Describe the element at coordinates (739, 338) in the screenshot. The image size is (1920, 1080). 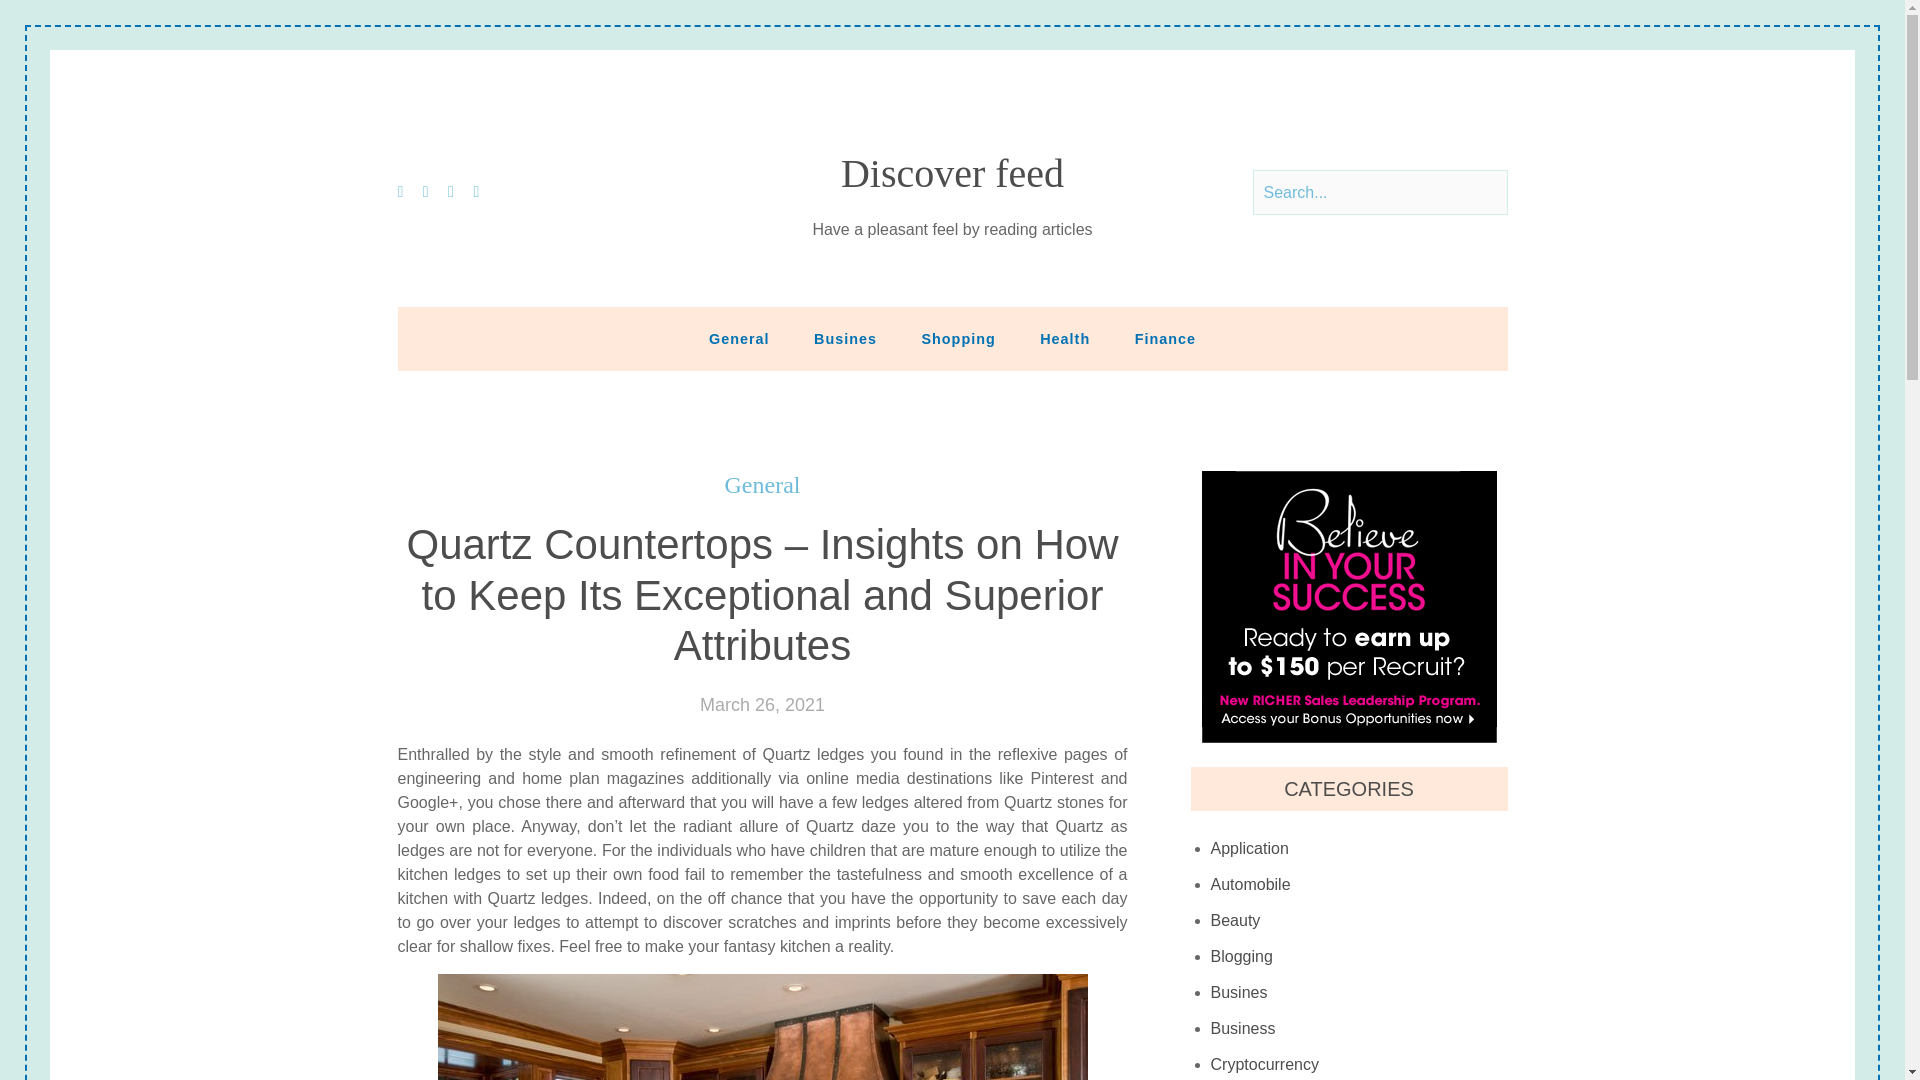
I see `General` at that location.